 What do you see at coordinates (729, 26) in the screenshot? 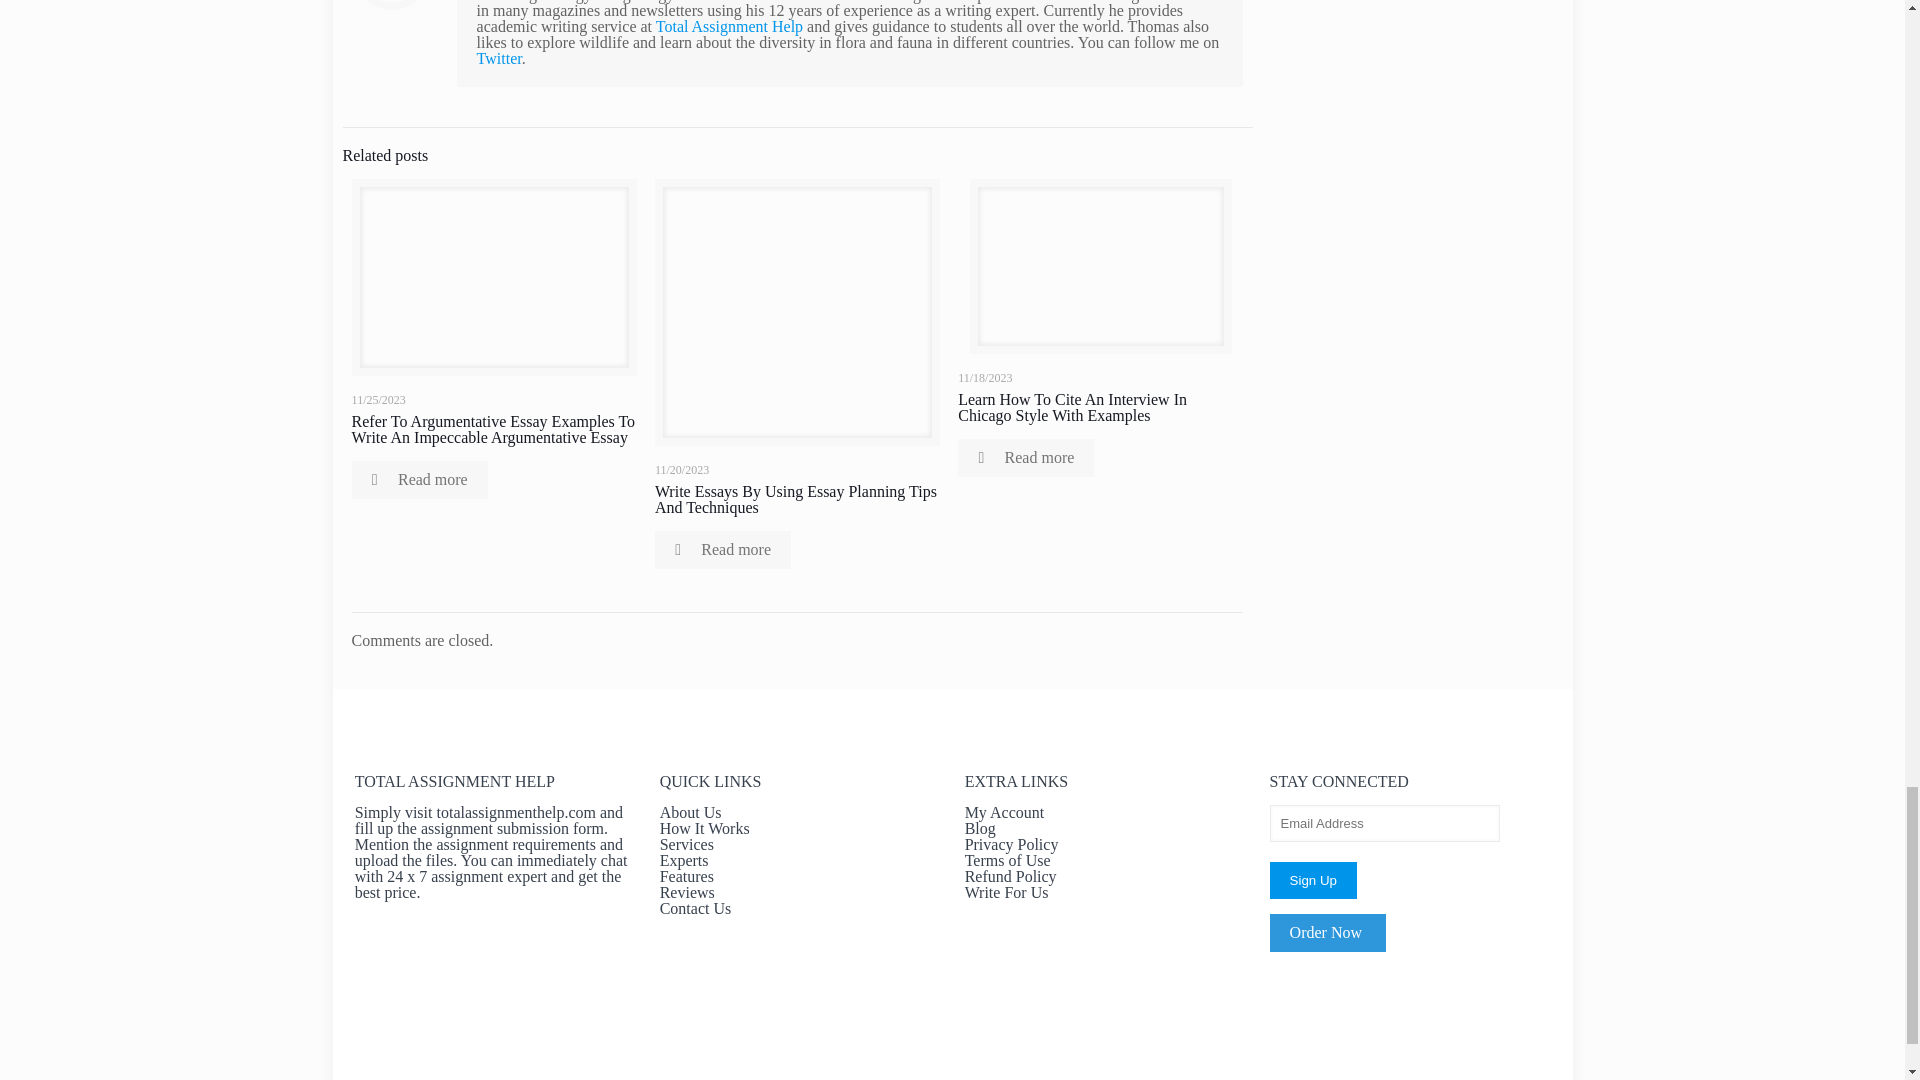
I see `Total Assignment Help` at bounding box center [729, 26].